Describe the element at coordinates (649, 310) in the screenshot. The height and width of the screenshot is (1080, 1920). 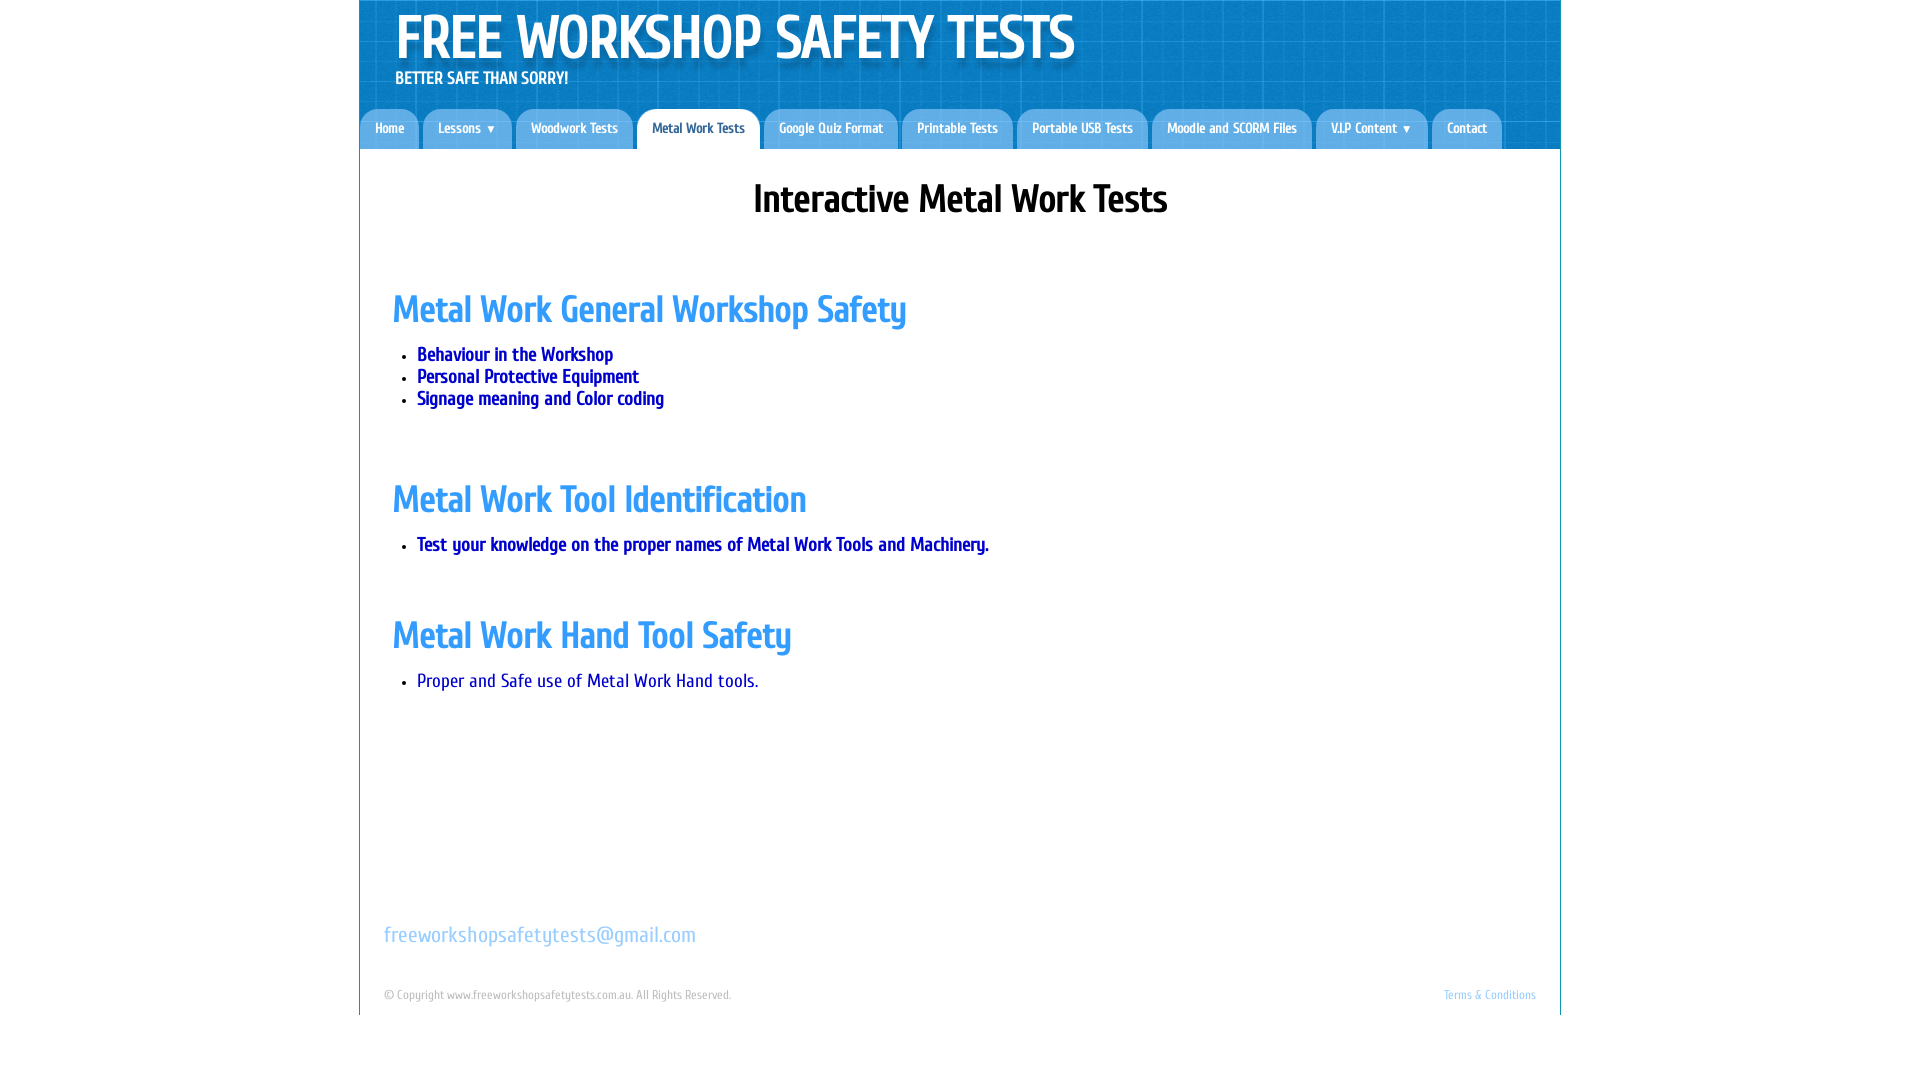
I see `Metal Work General Workshop Safety` at that location.